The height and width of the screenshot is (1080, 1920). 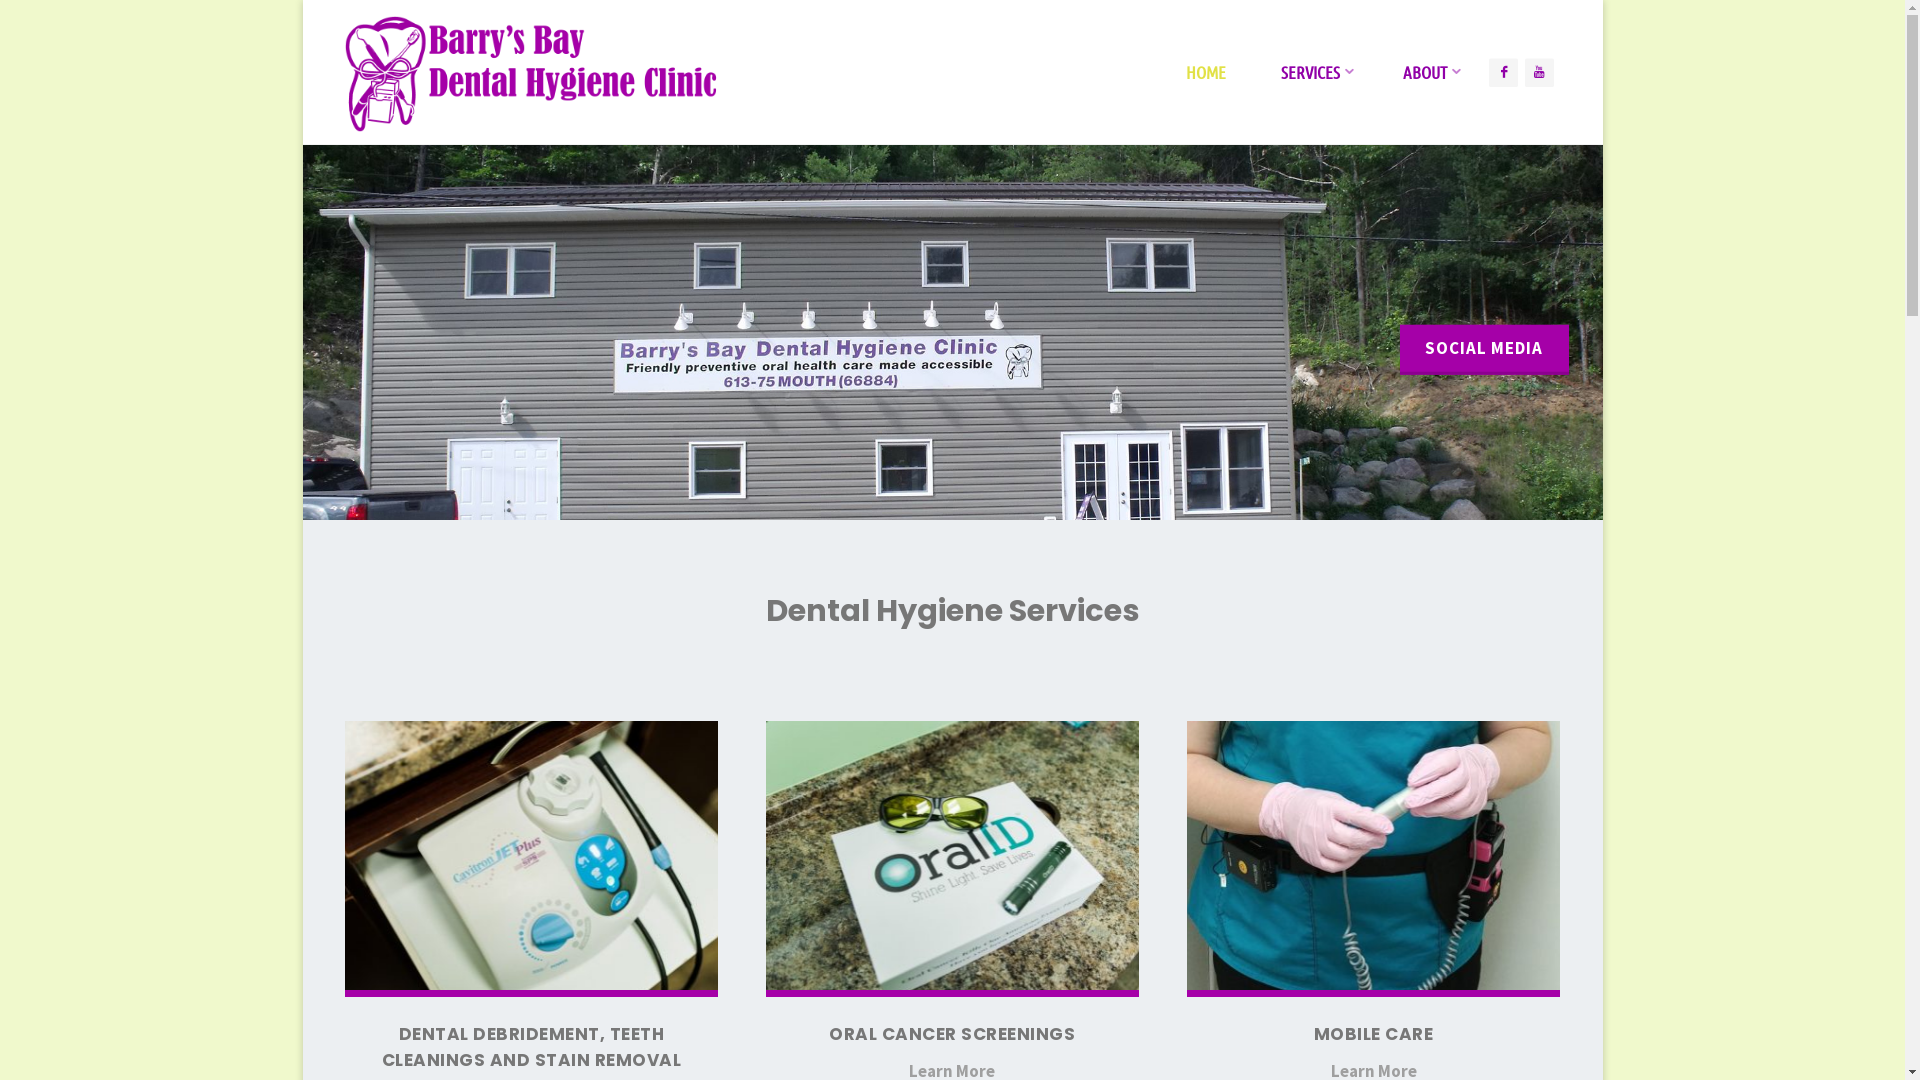 I want to click on SERVICES, so click(x=1314, y=72).